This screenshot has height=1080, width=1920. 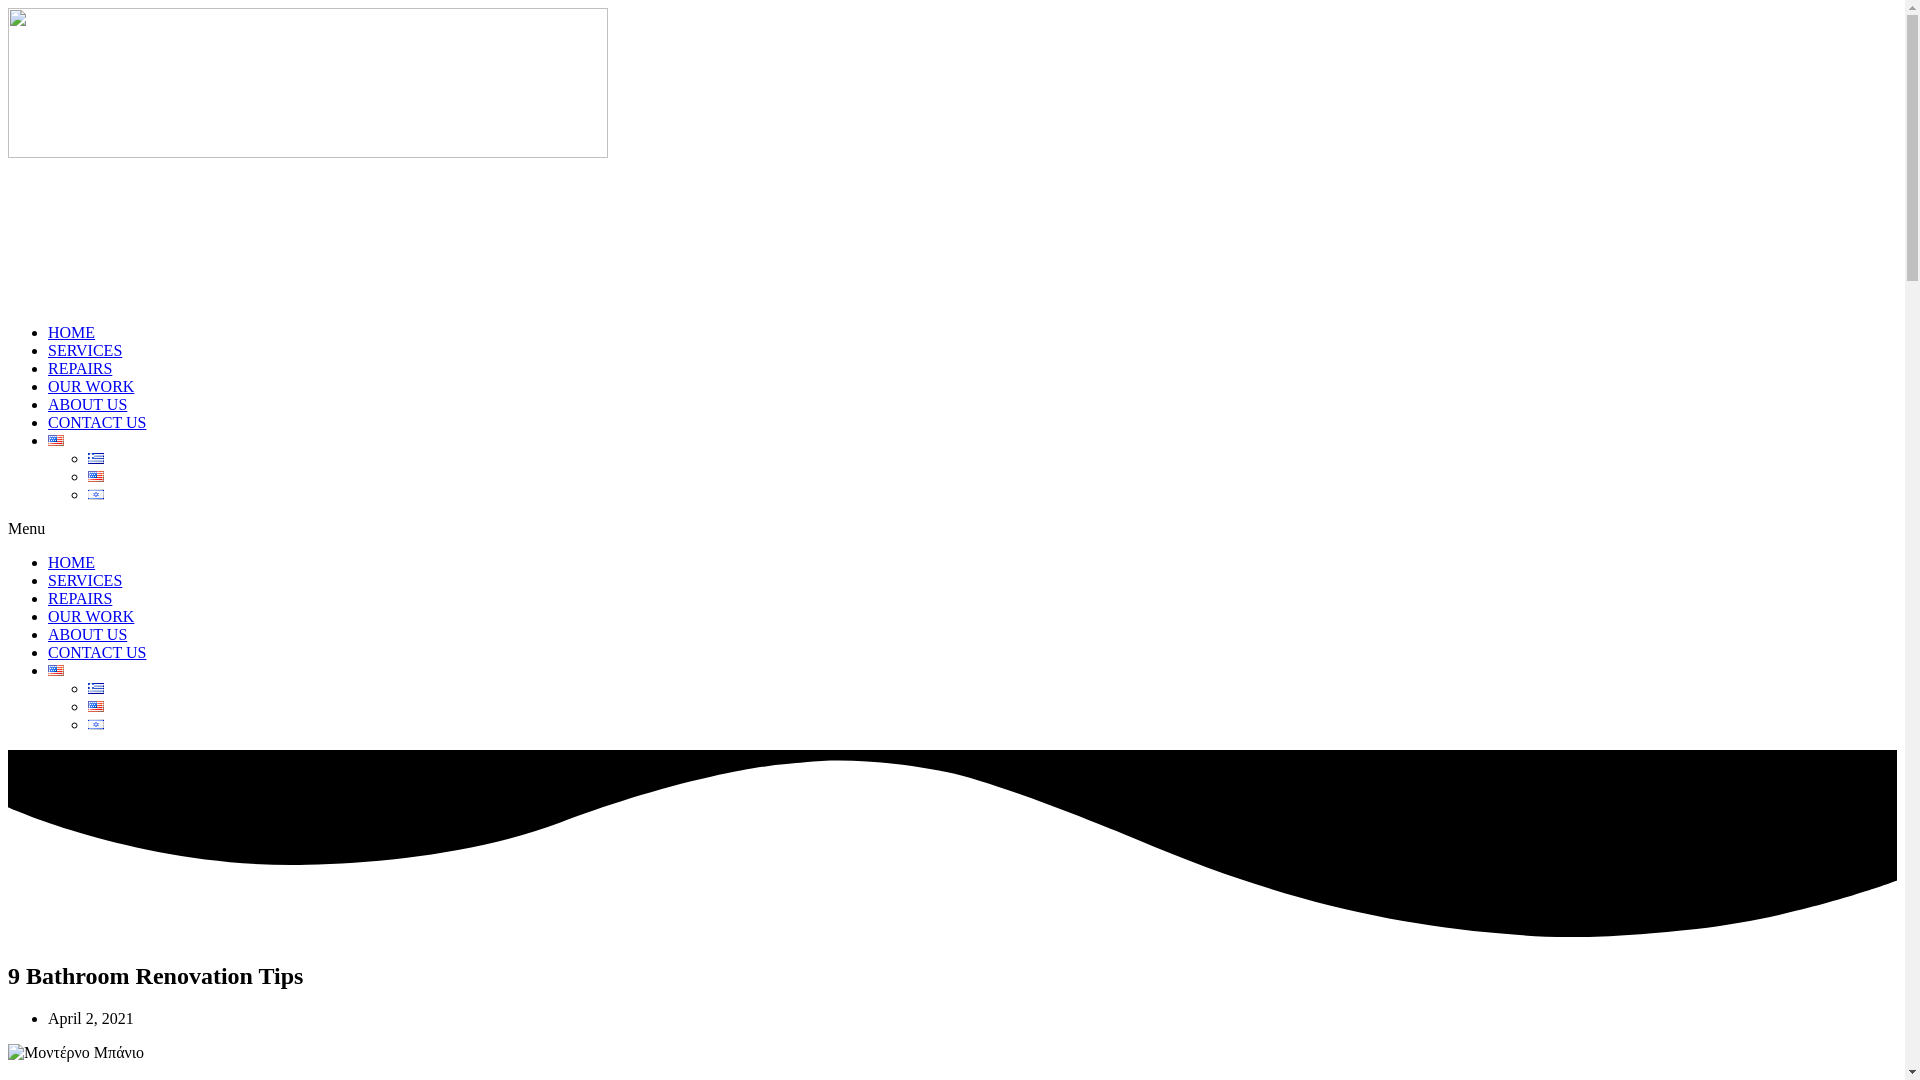 What do you see at coordinates (71, 332) in the screenshot?
I see `HOME` at bounding box center [71, 332].